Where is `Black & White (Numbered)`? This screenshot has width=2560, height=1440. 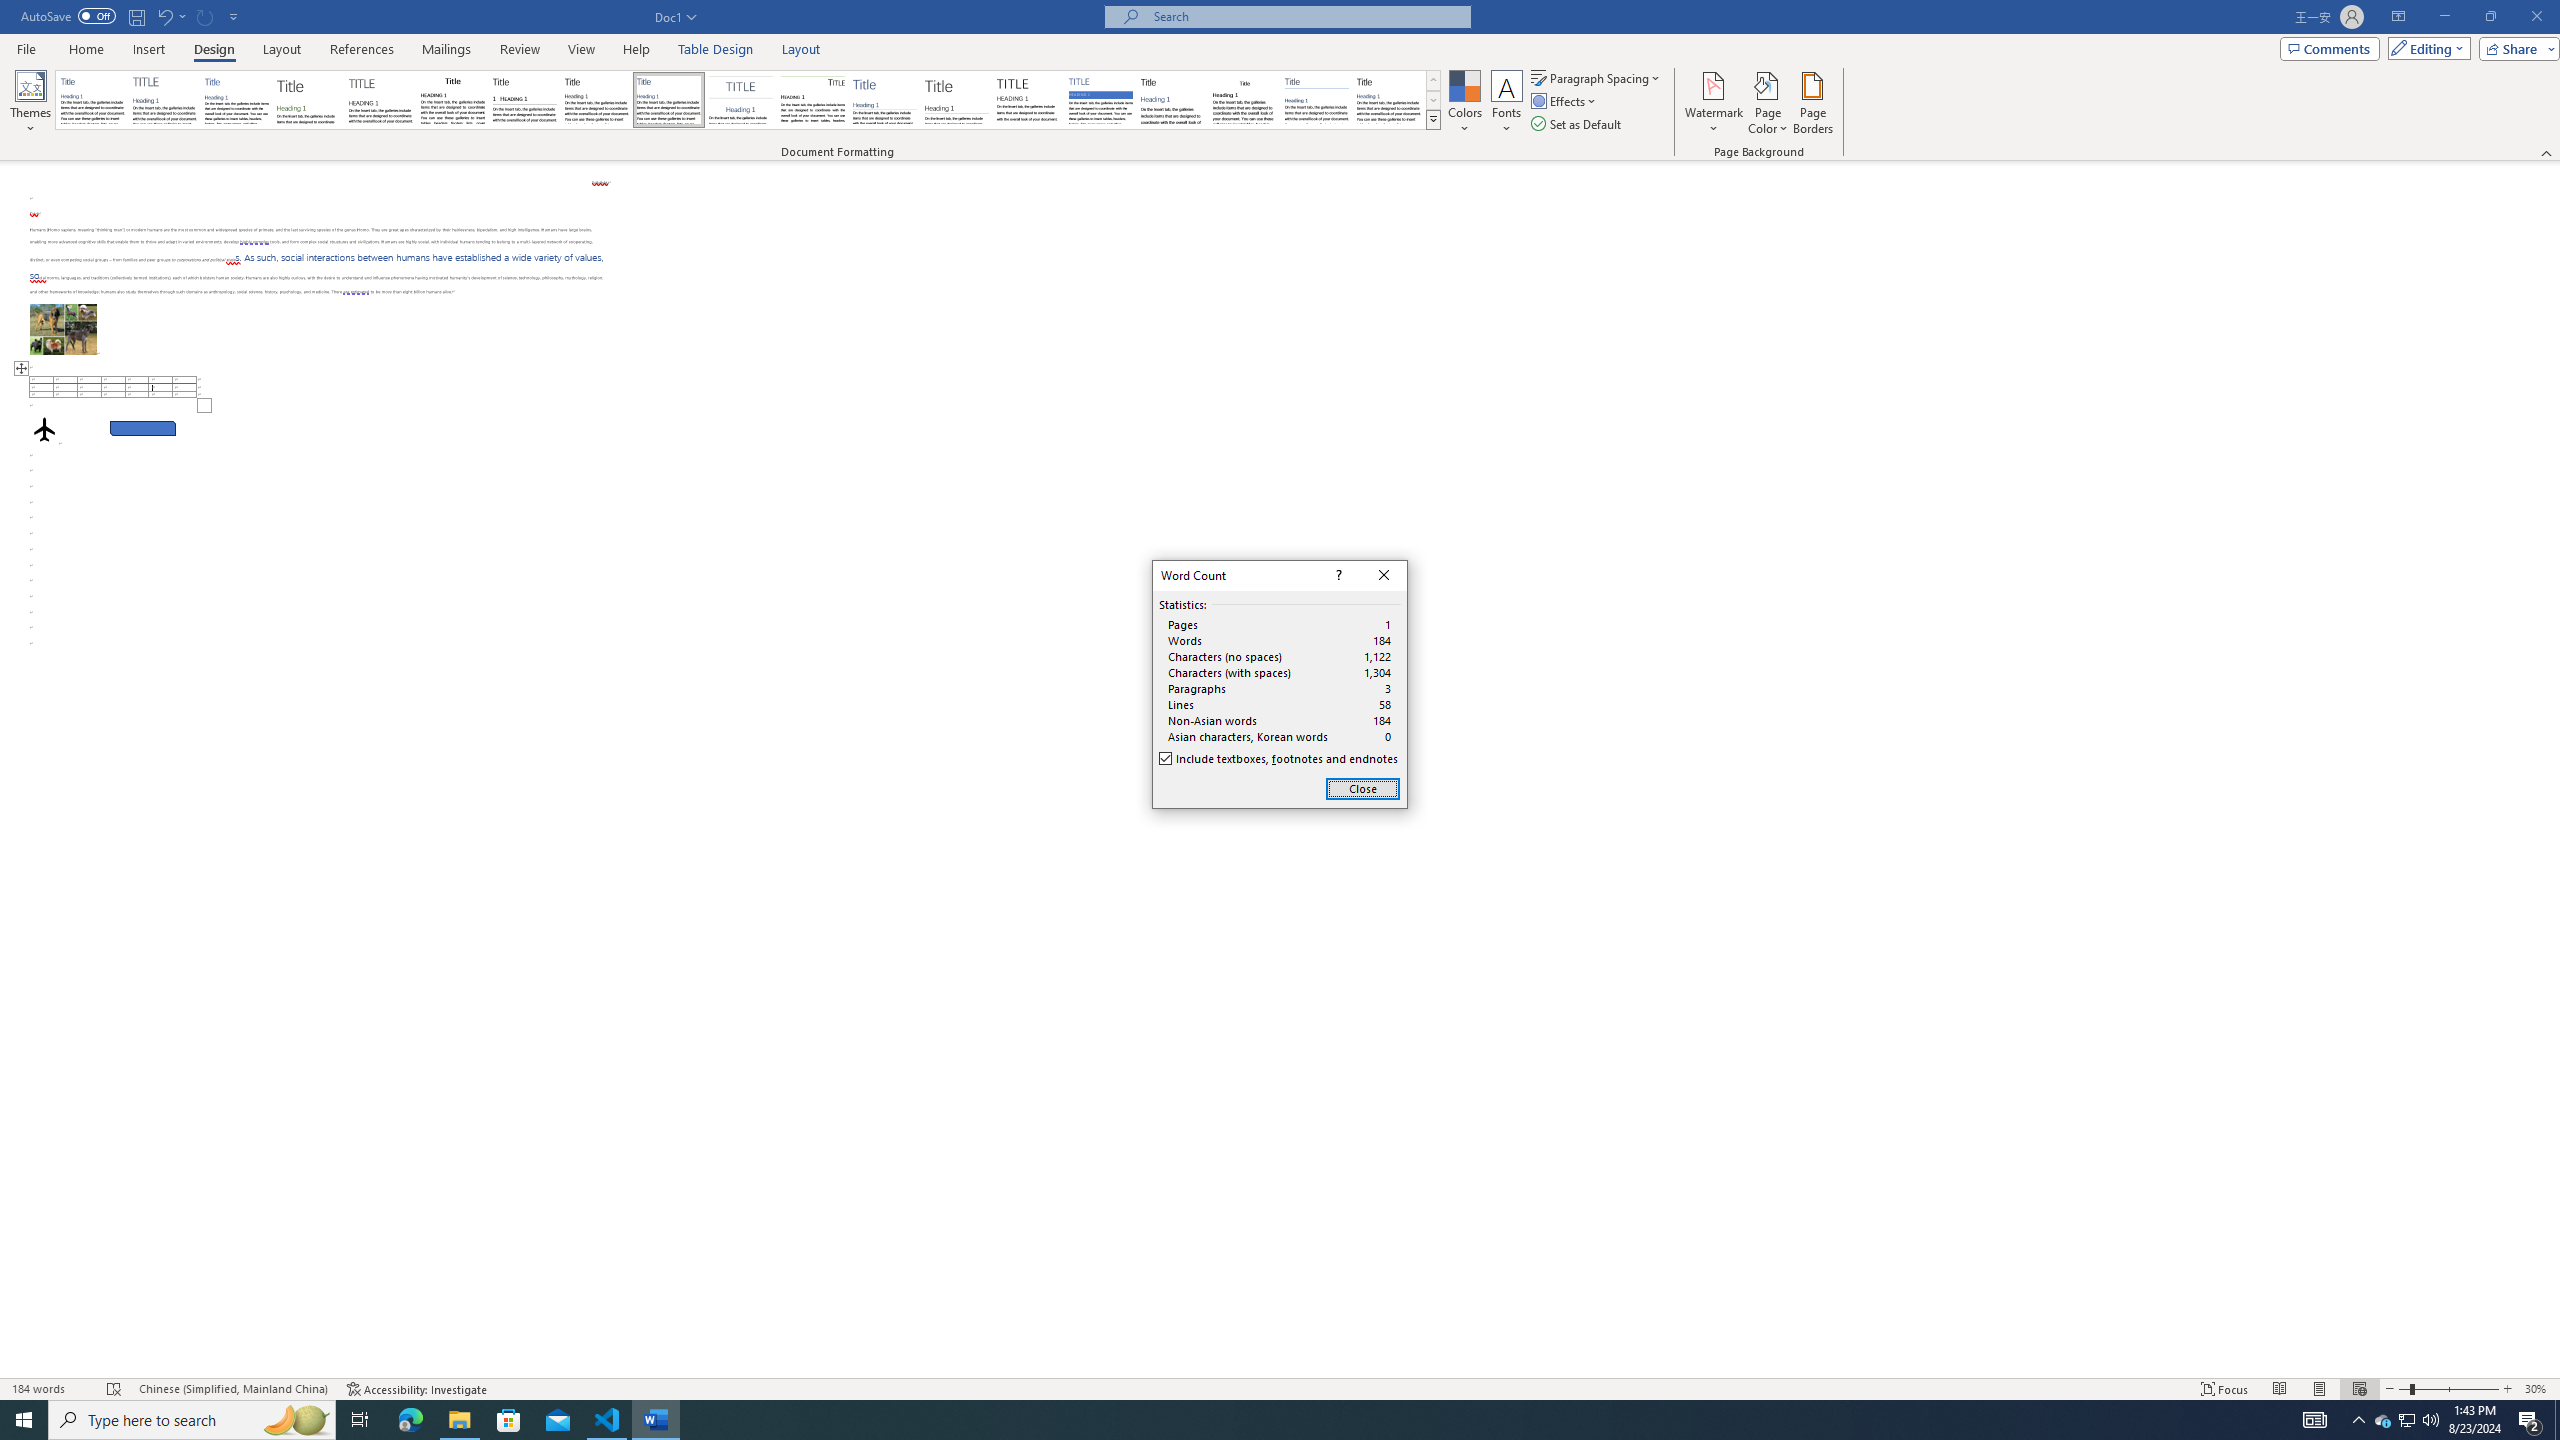 Black & White (Numbered) is located at coordinates (524, 100).